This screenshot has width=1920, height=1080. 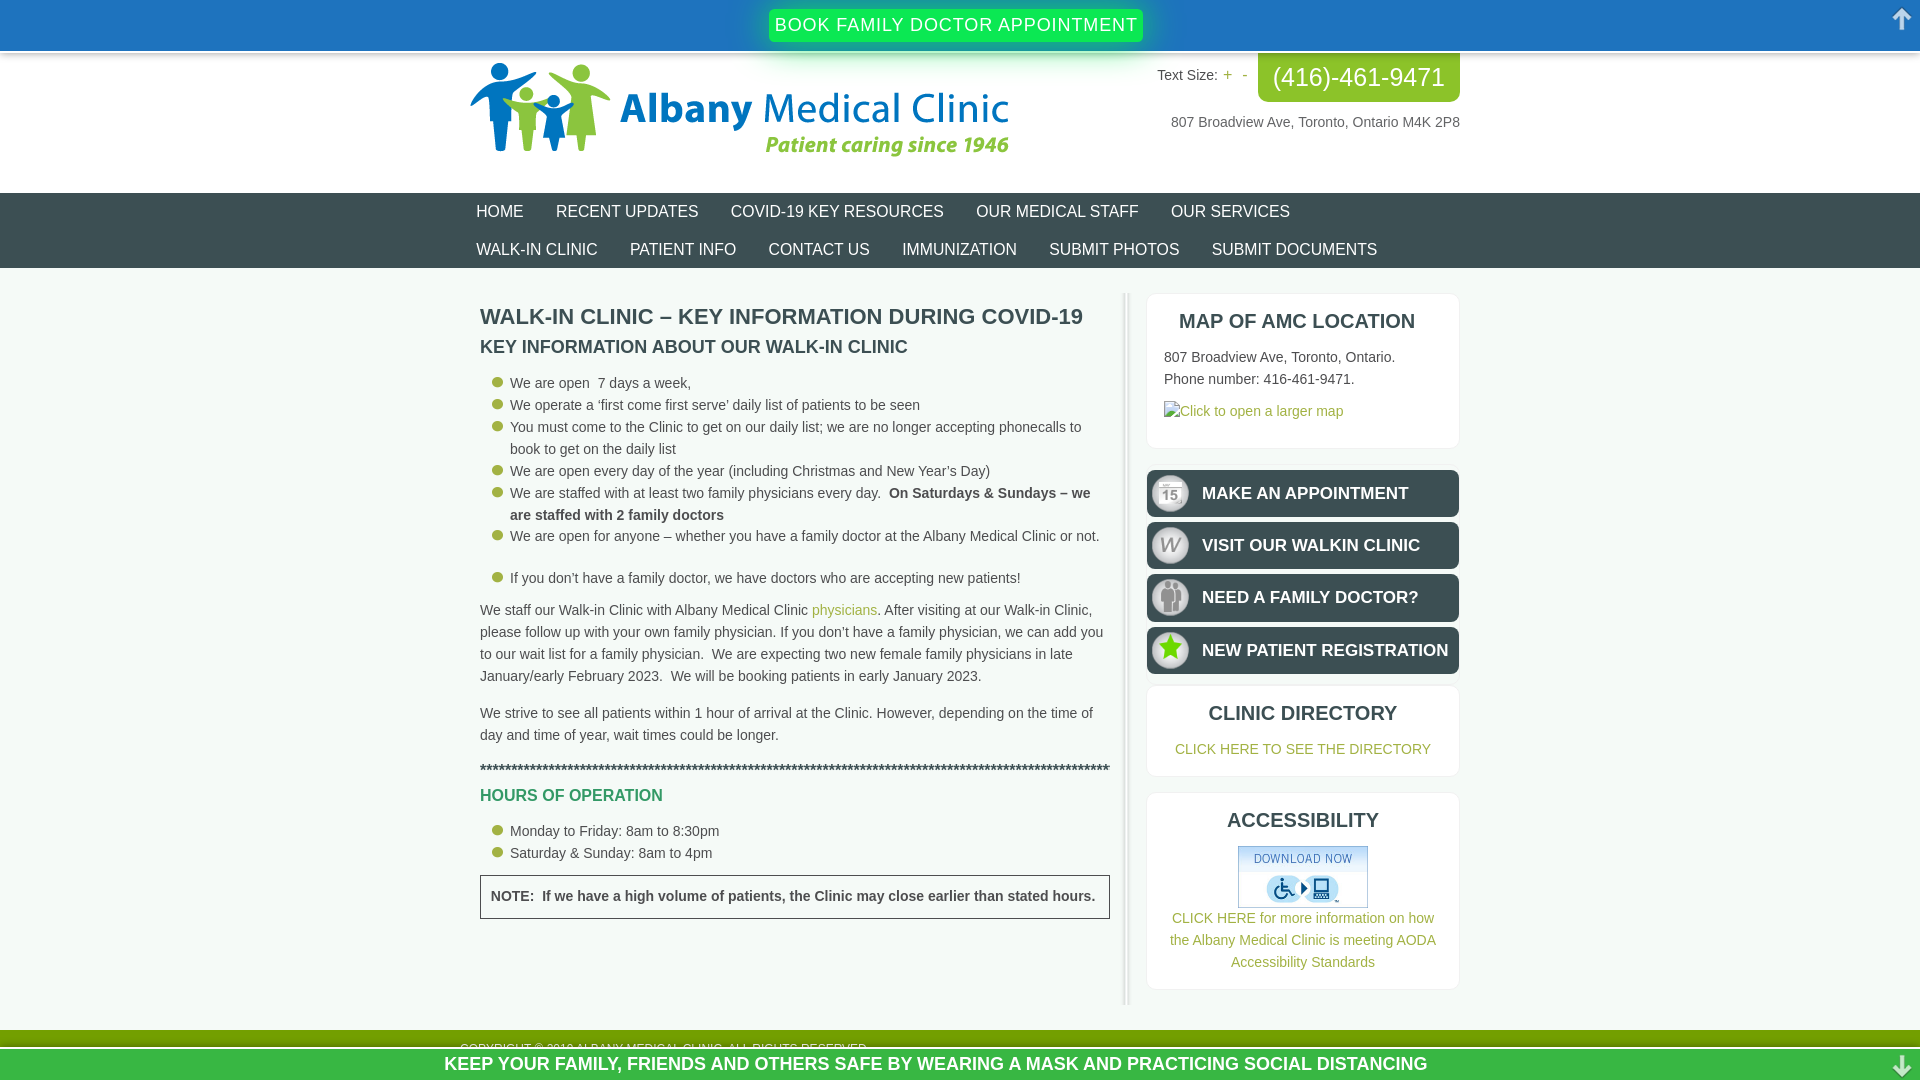 What do you see at coordinates (838, 212) in the screenshot?
I see `COVID-19 KEY RESOURCES` at bounding box center [838, 212].